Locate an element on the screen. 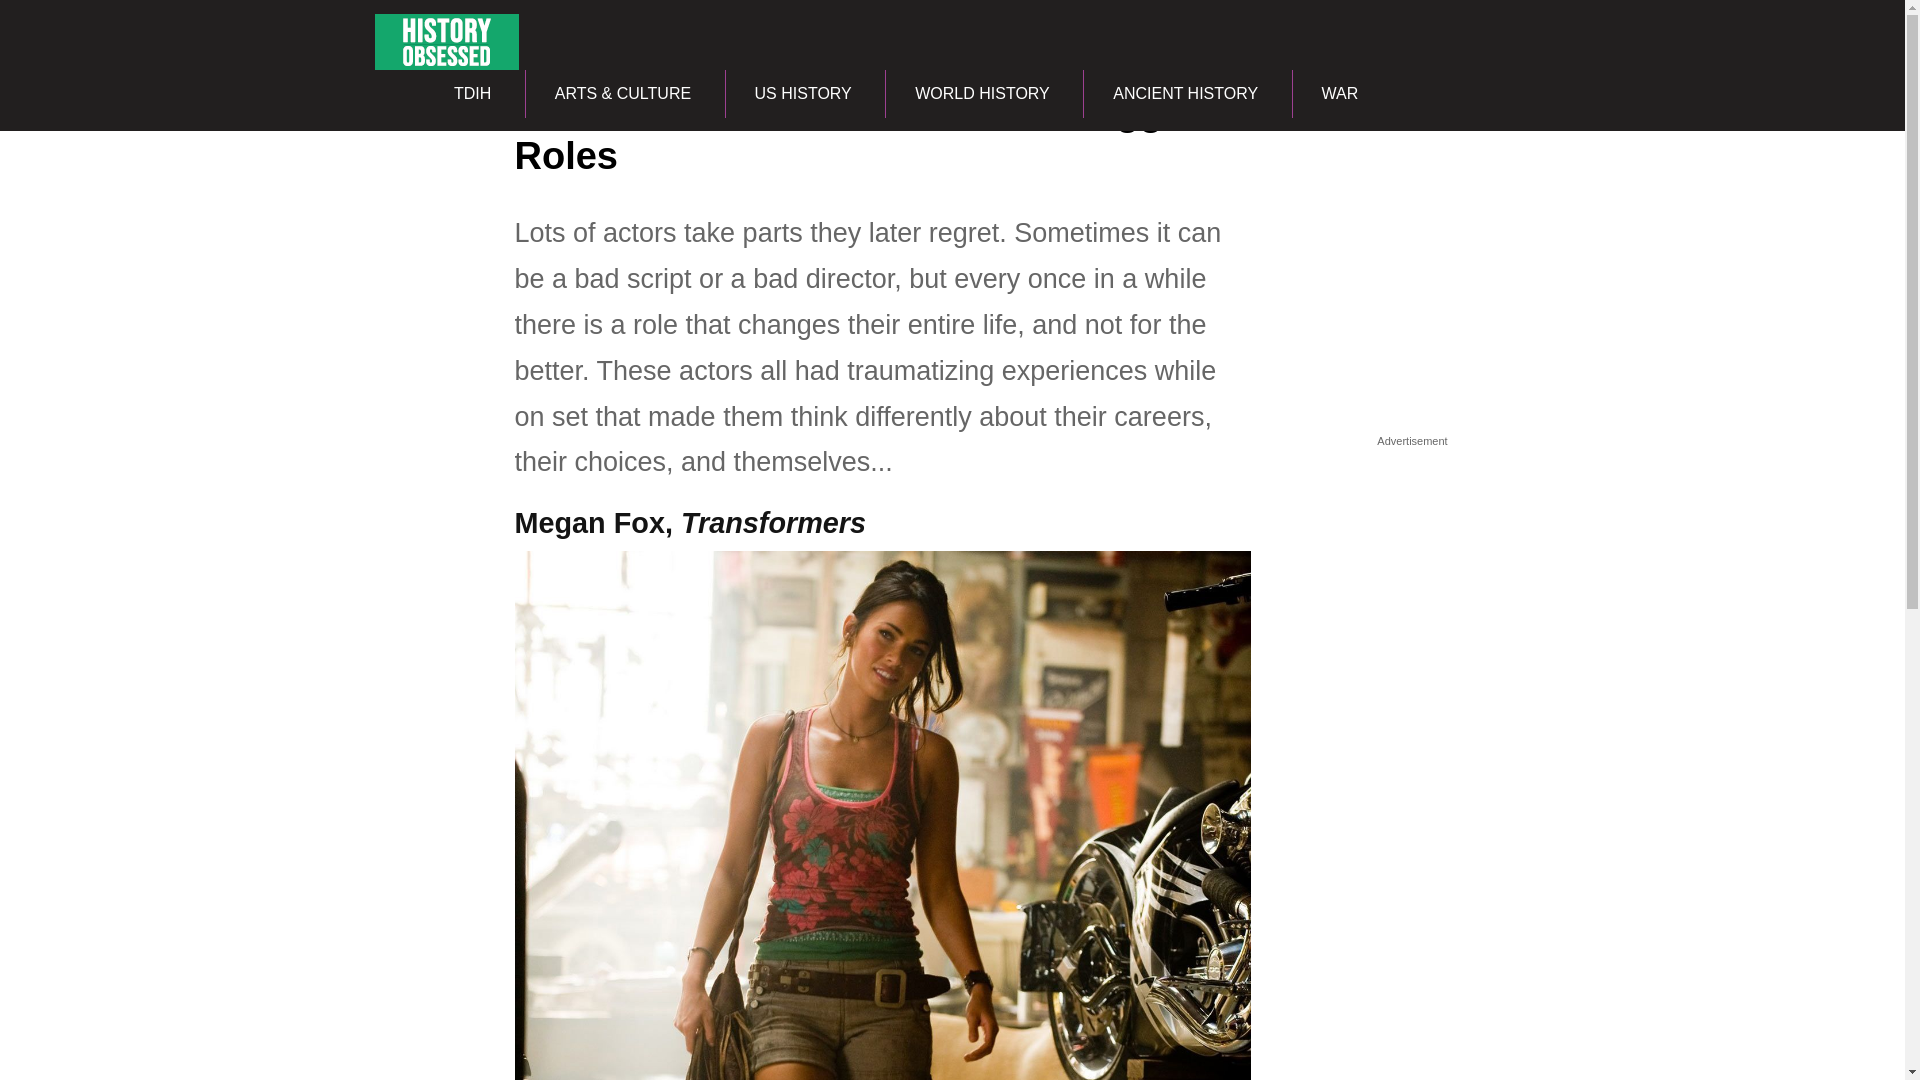 The image size is (1920, 1080). ANCIENT HISTORY is located at coordinates (1184, 94).